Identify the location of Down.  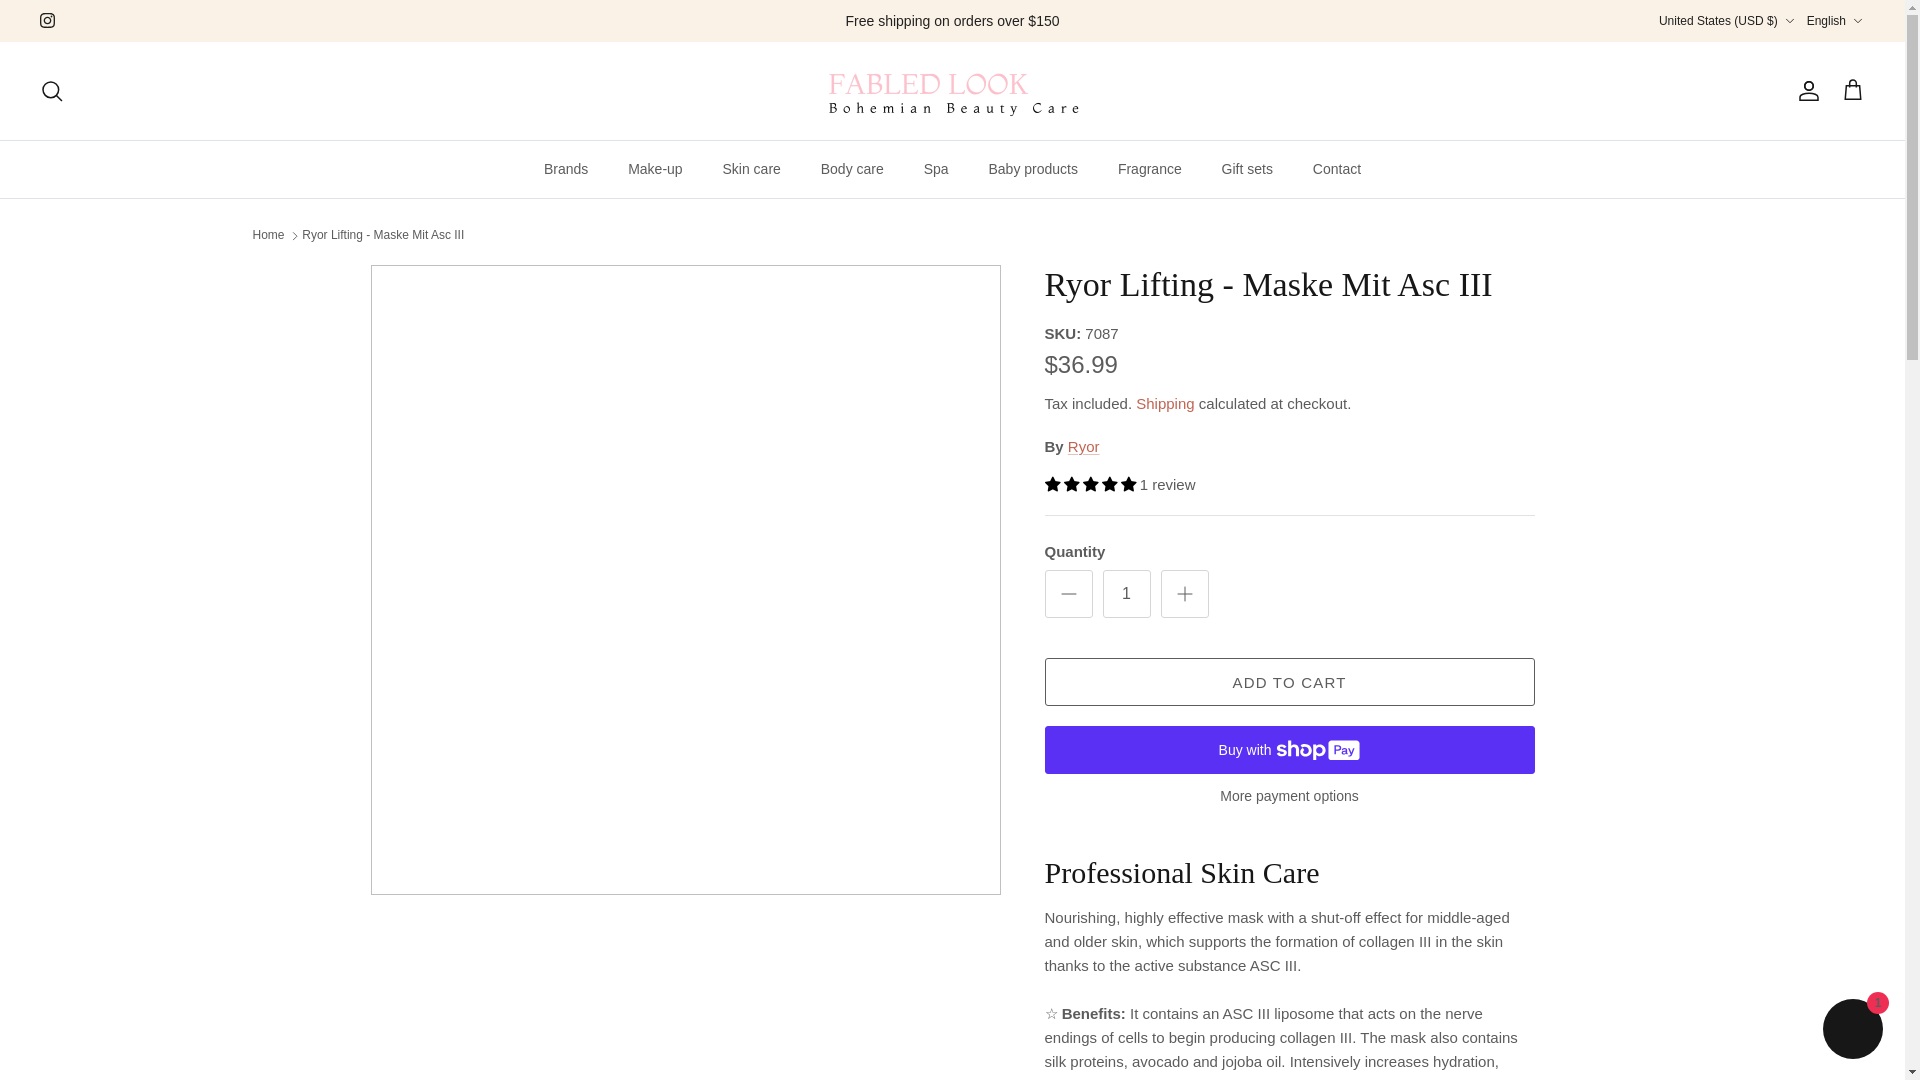
(1790, 21).